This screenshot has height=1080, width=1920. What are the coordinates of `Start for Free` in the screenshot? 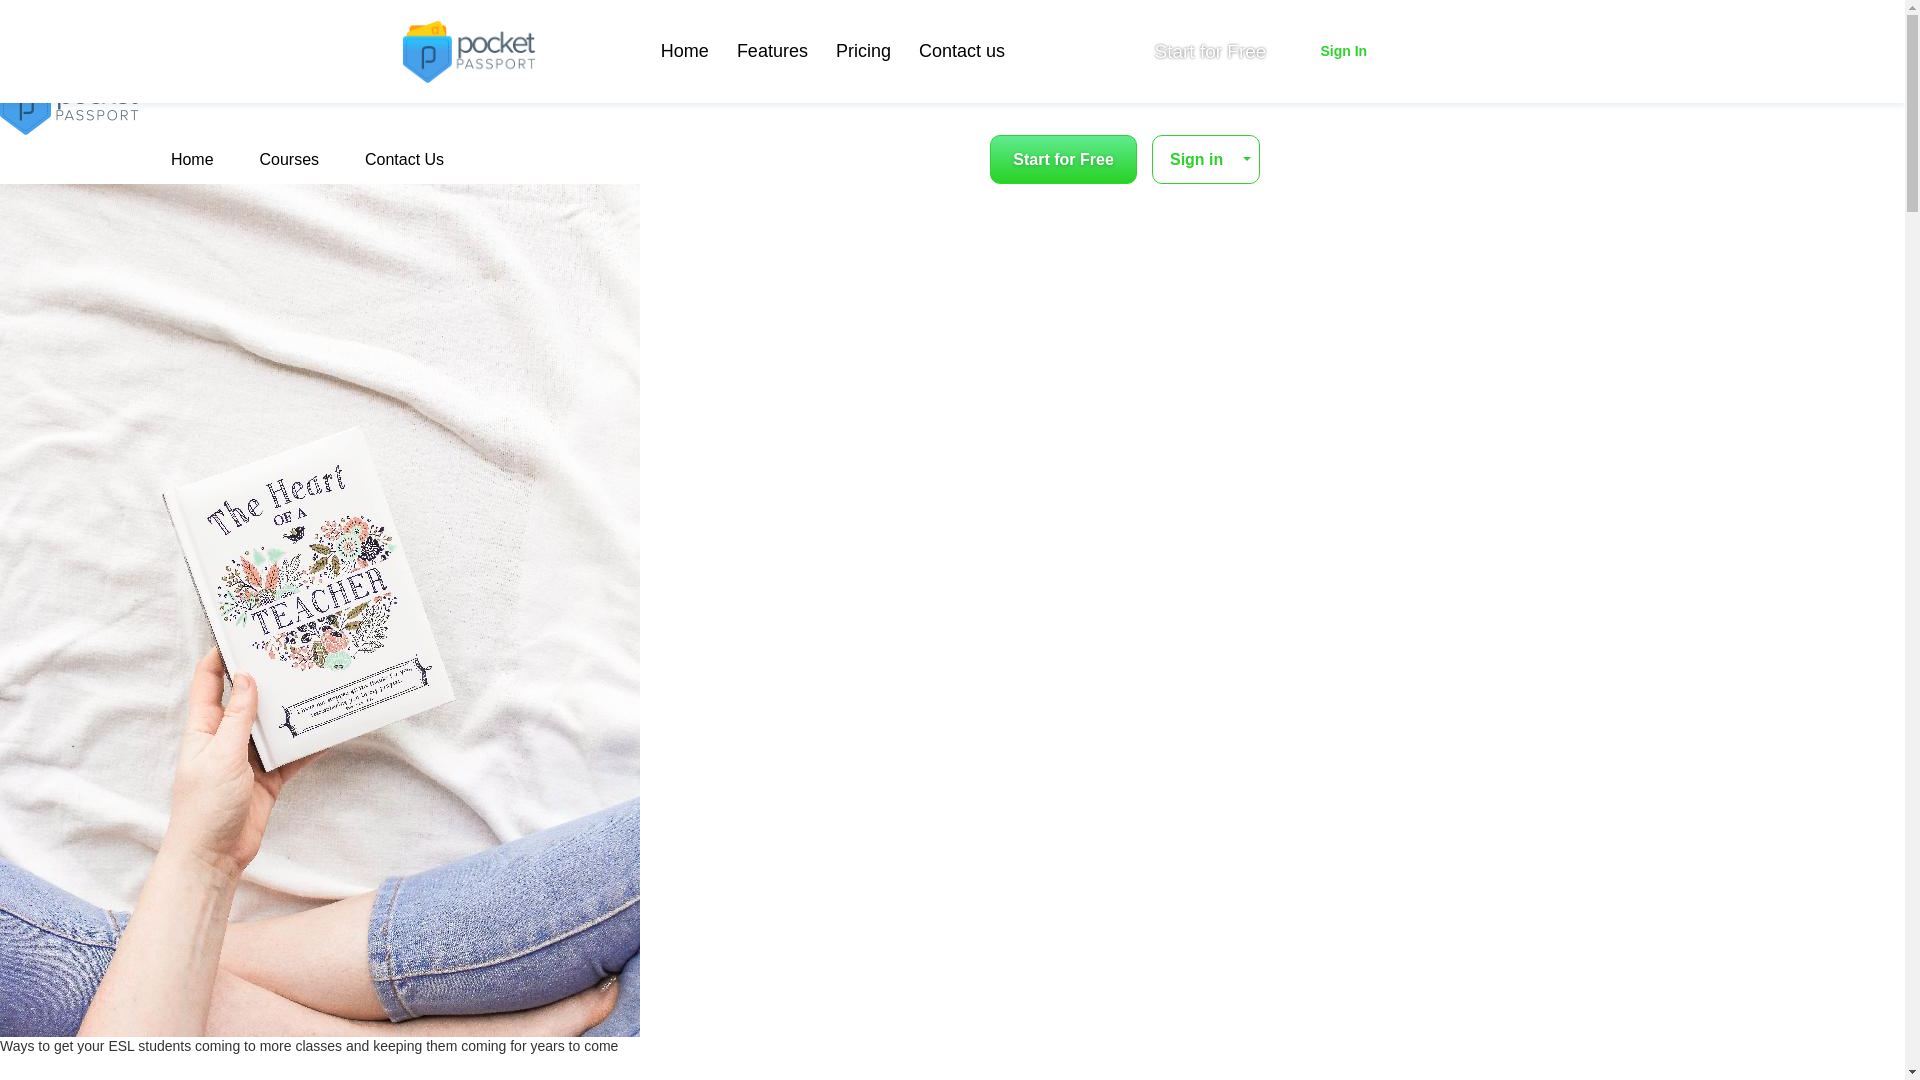 It's located at (1063, 159).